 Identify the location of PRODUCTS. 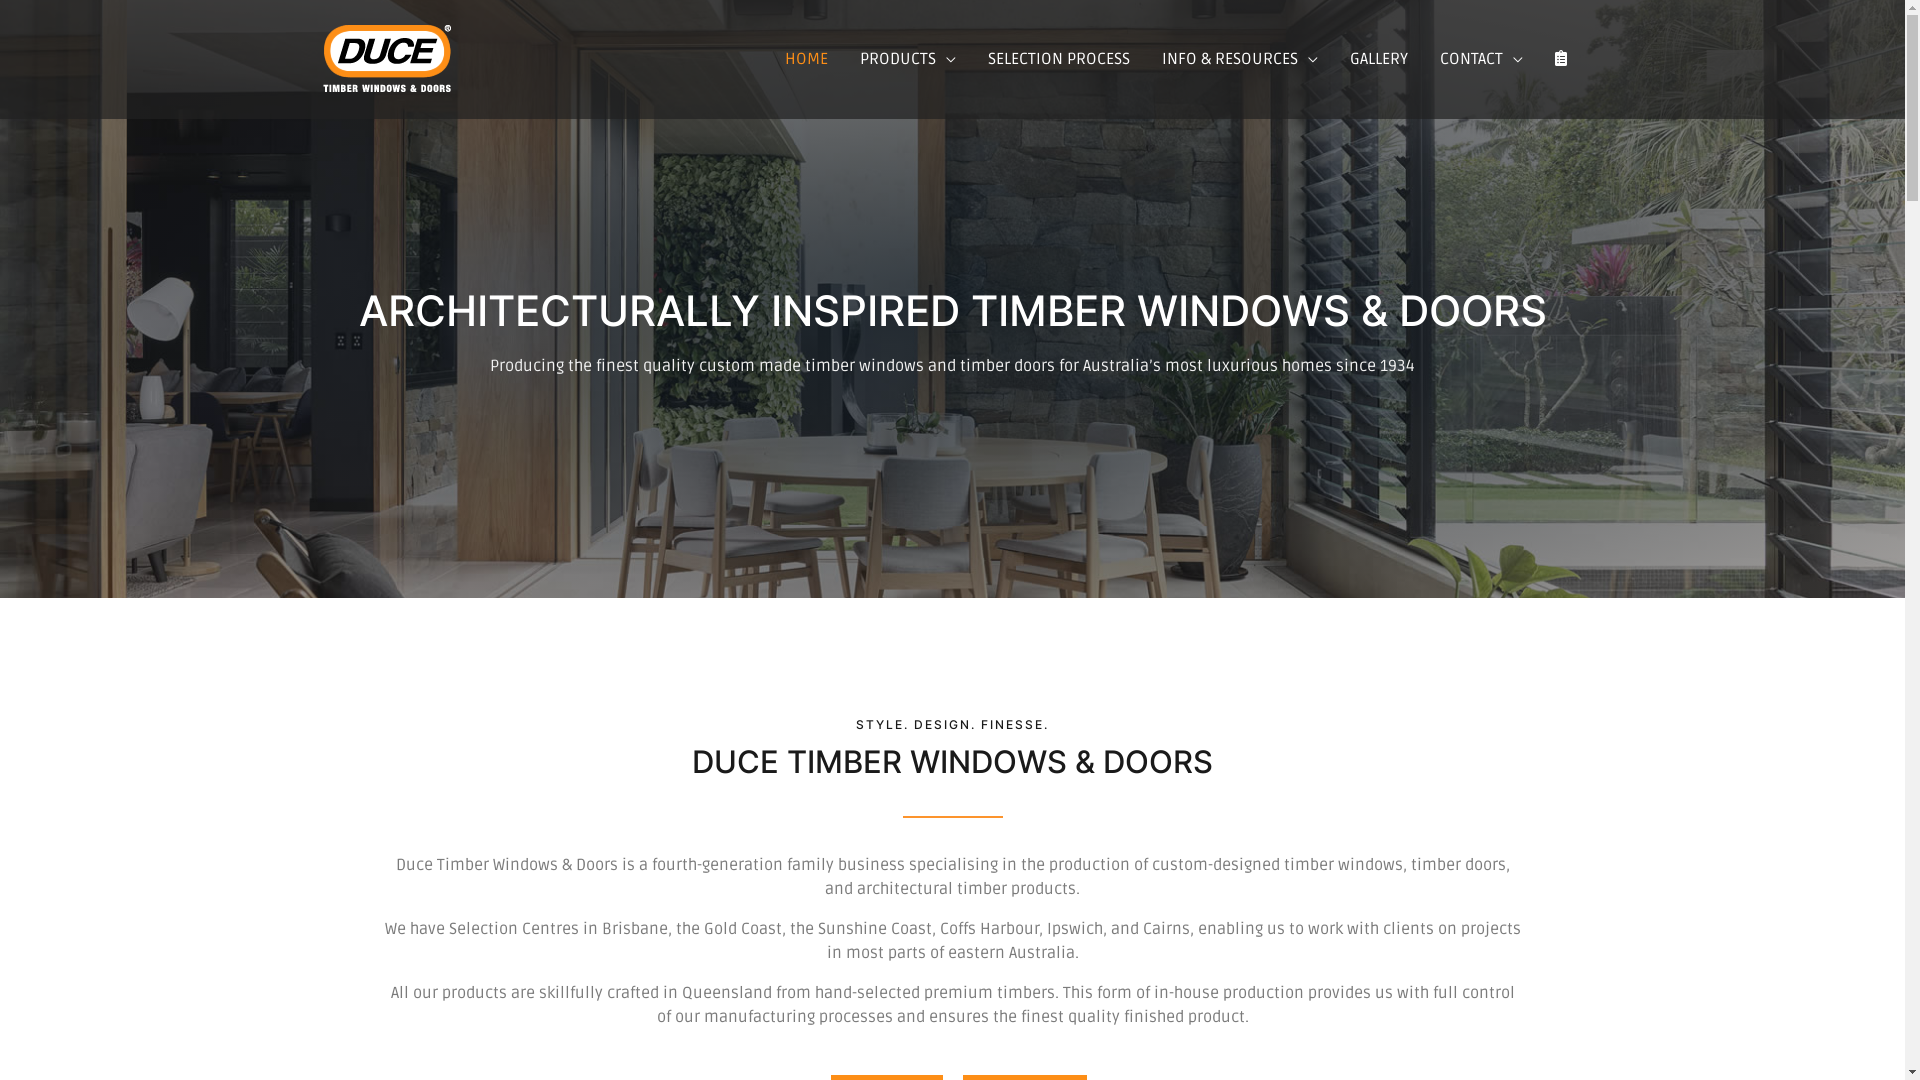
(908, 60).